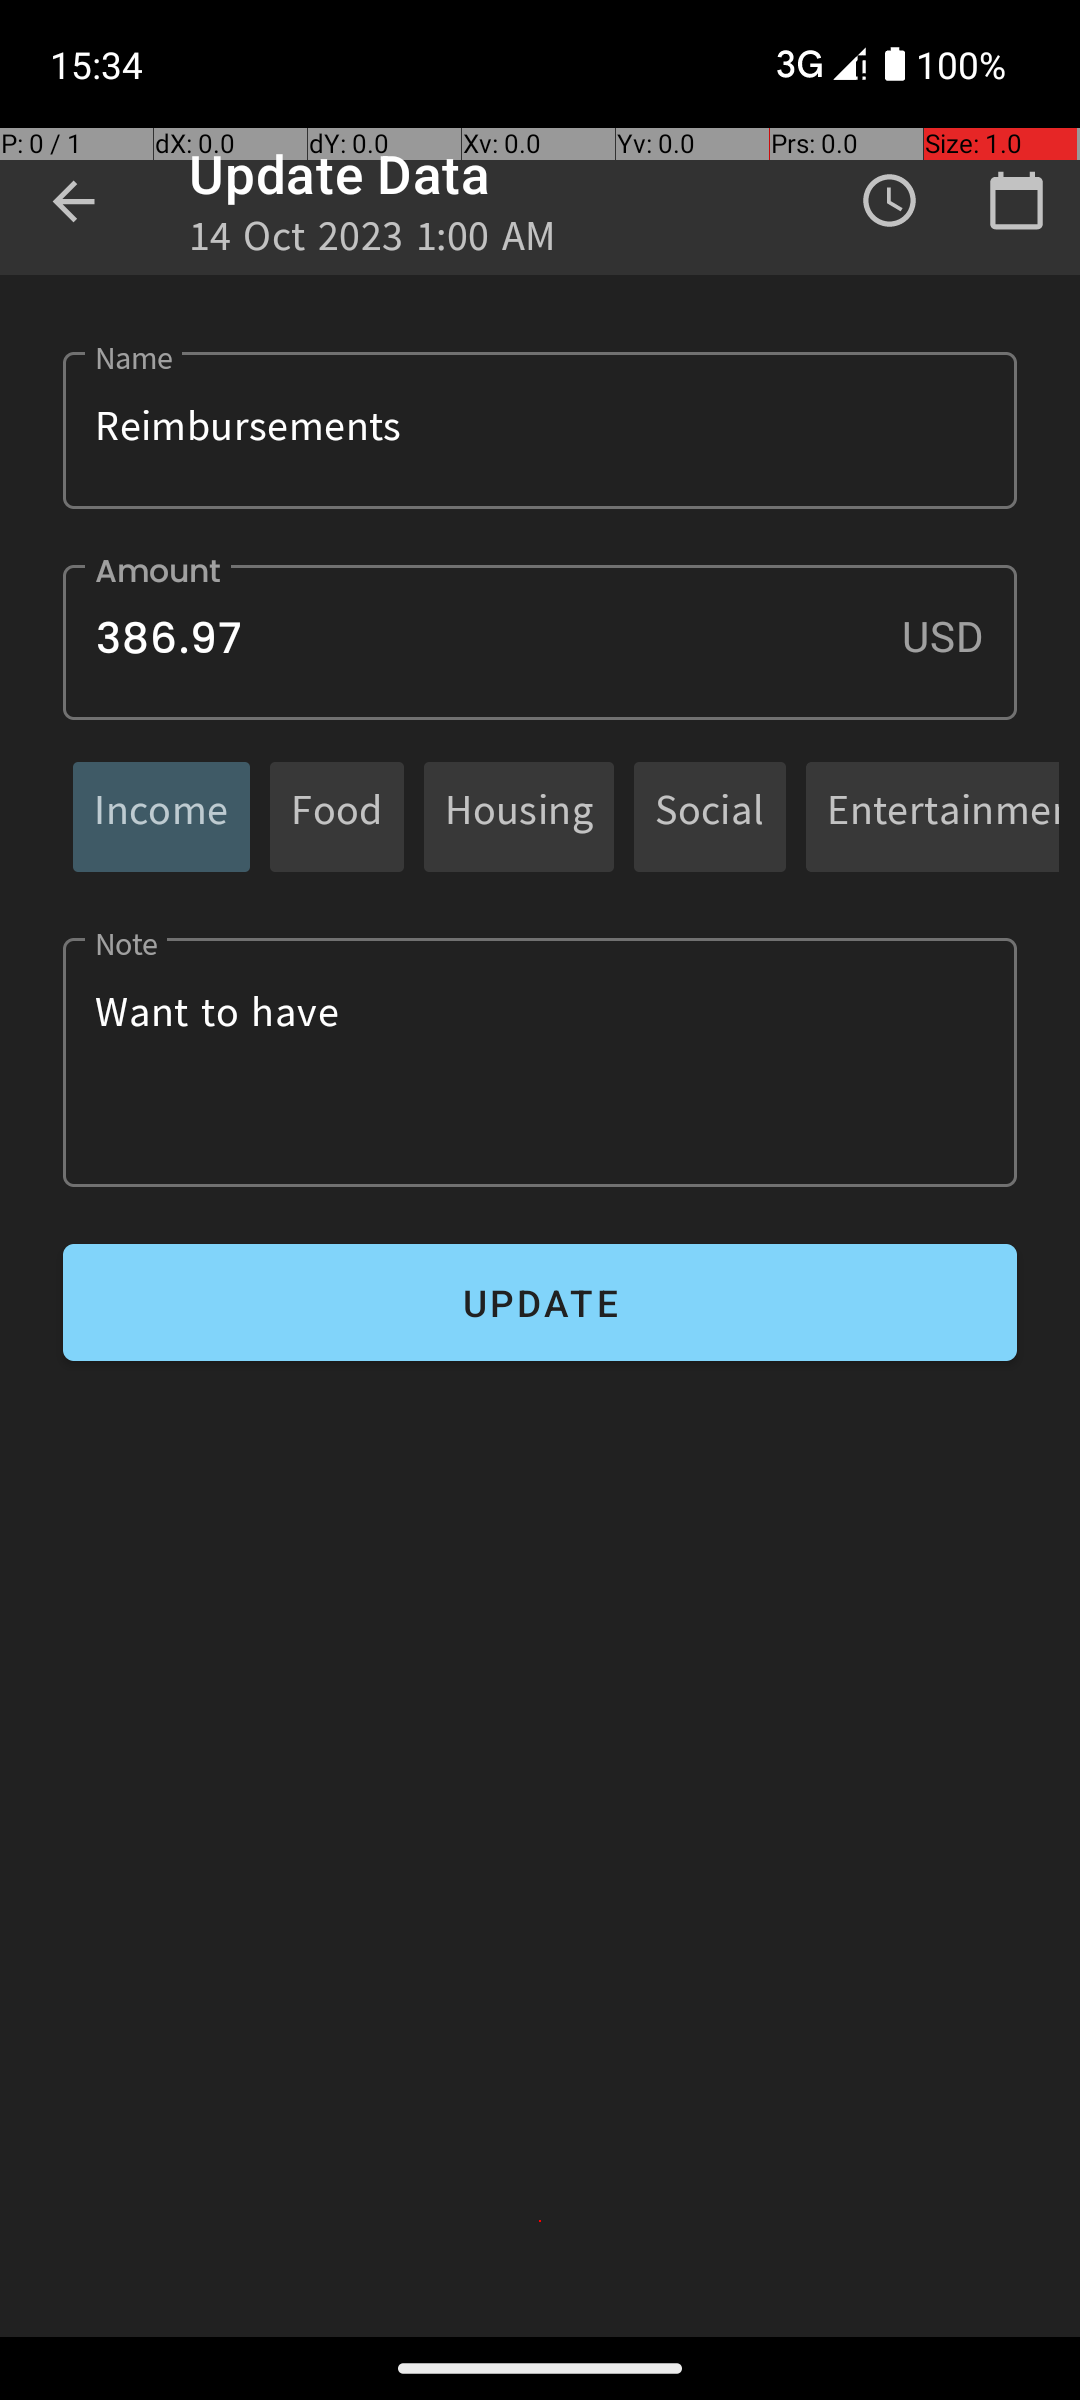 The width and height of the screenshot is (1080, 2400). What do you see at coordinates (1016, 201) in the screenshot?
I see `Calendar` at bounding box center [1016, 201].